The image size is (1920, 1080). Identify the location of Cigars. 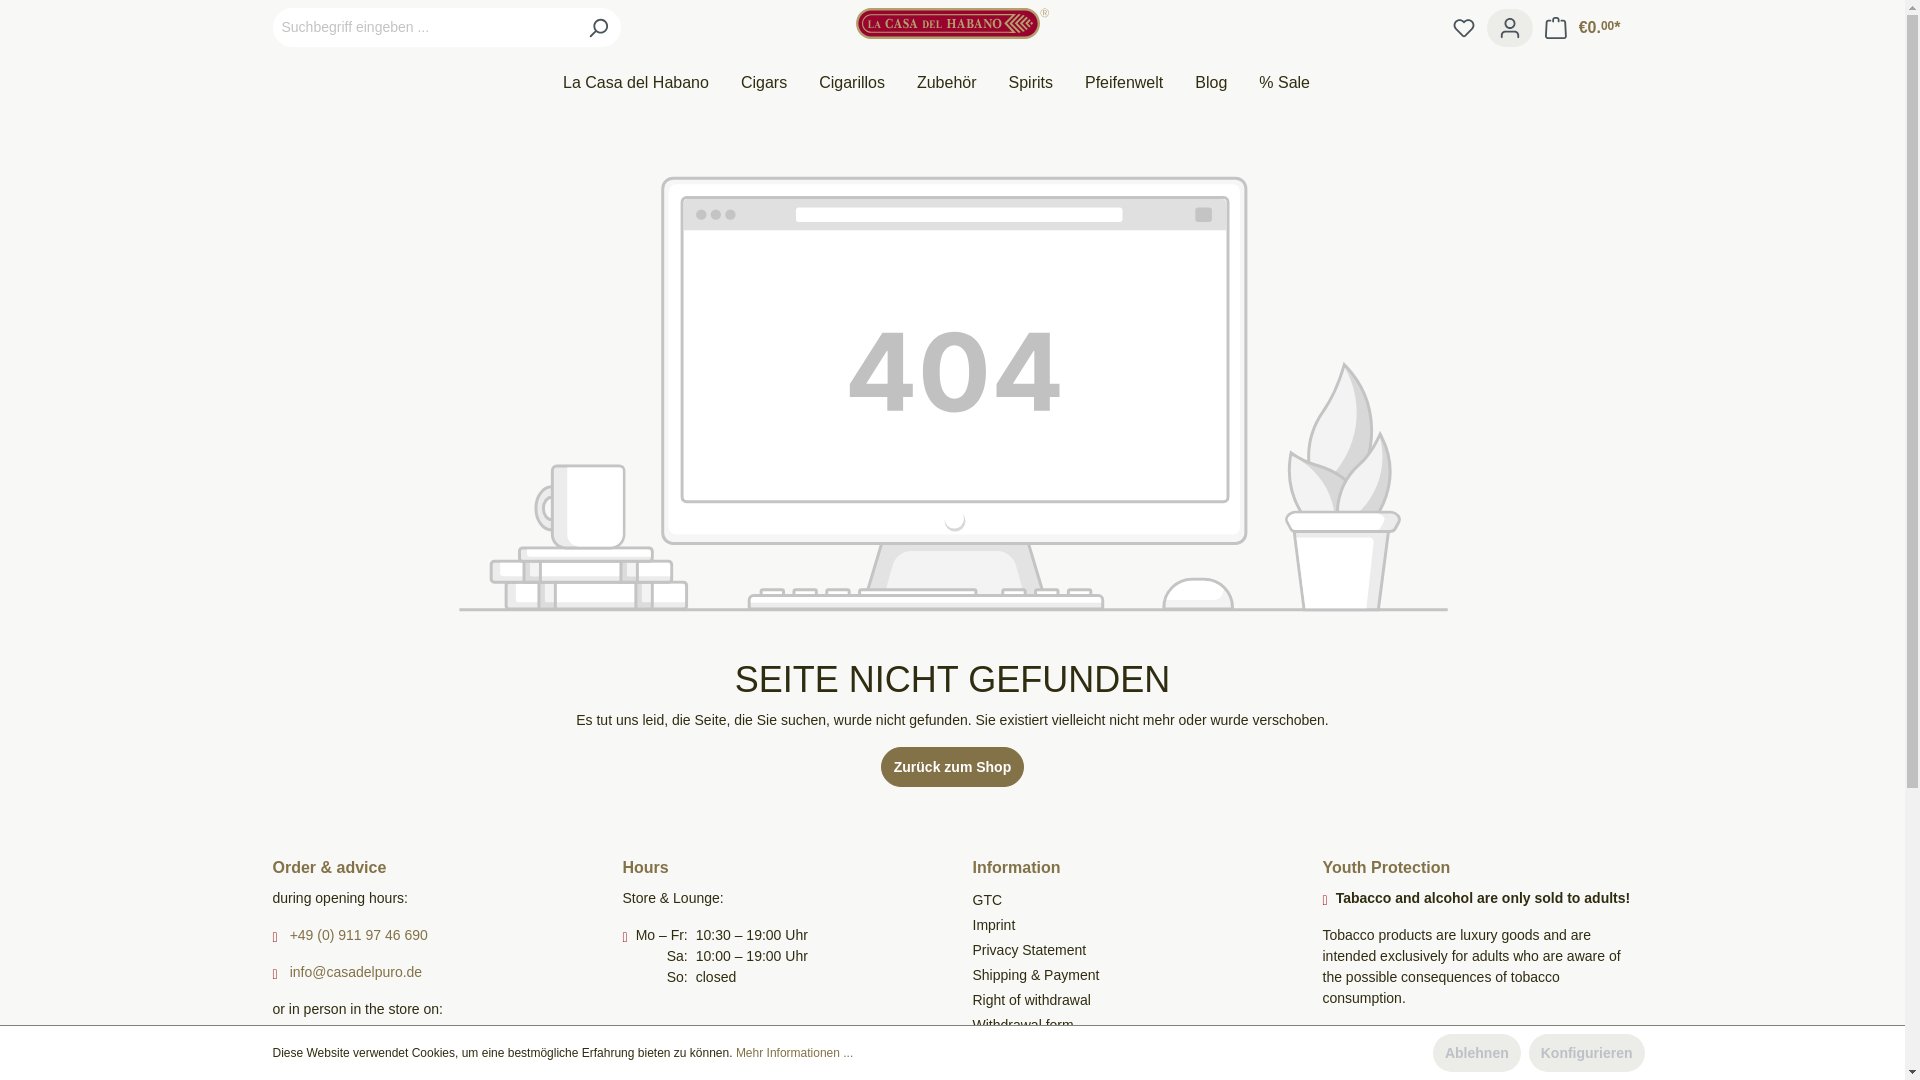
(780, 85).